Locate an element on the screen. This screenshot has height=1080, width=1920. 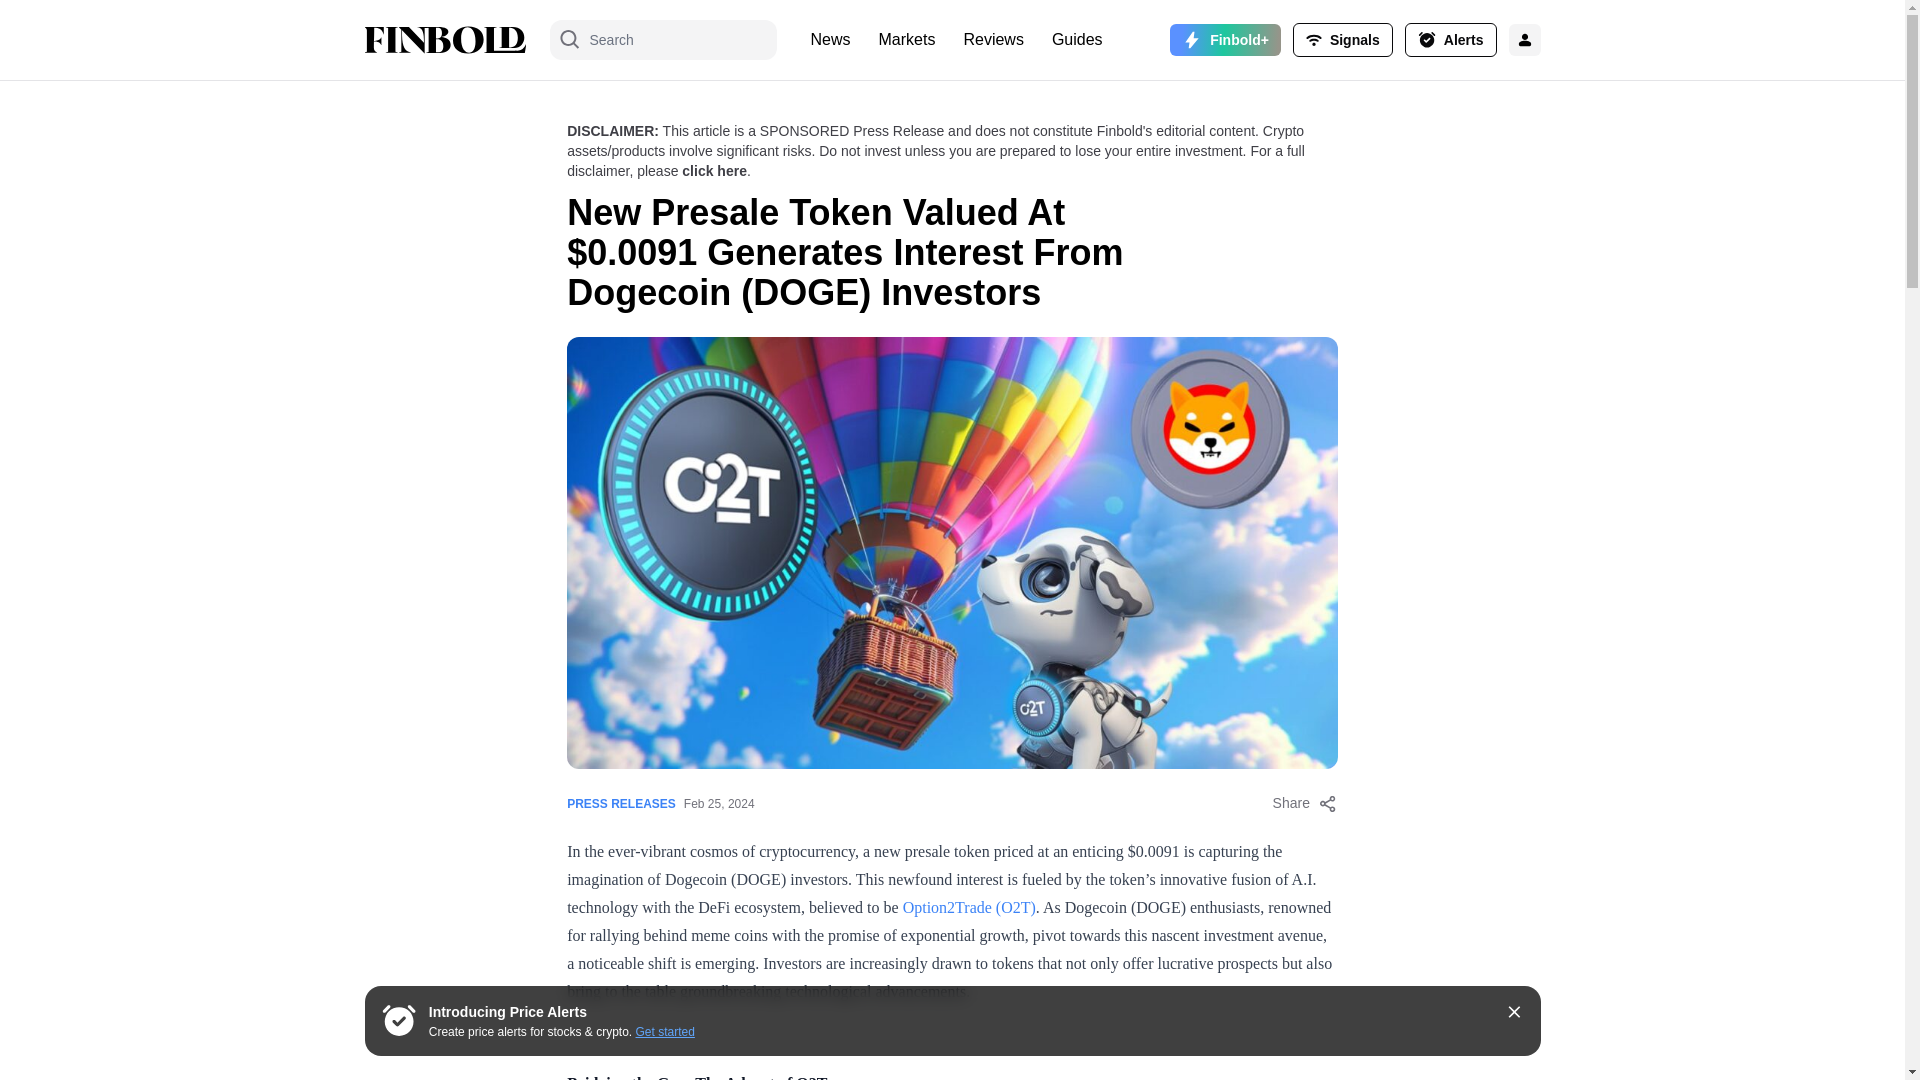
Signals is located at coordinates (1342, 40).